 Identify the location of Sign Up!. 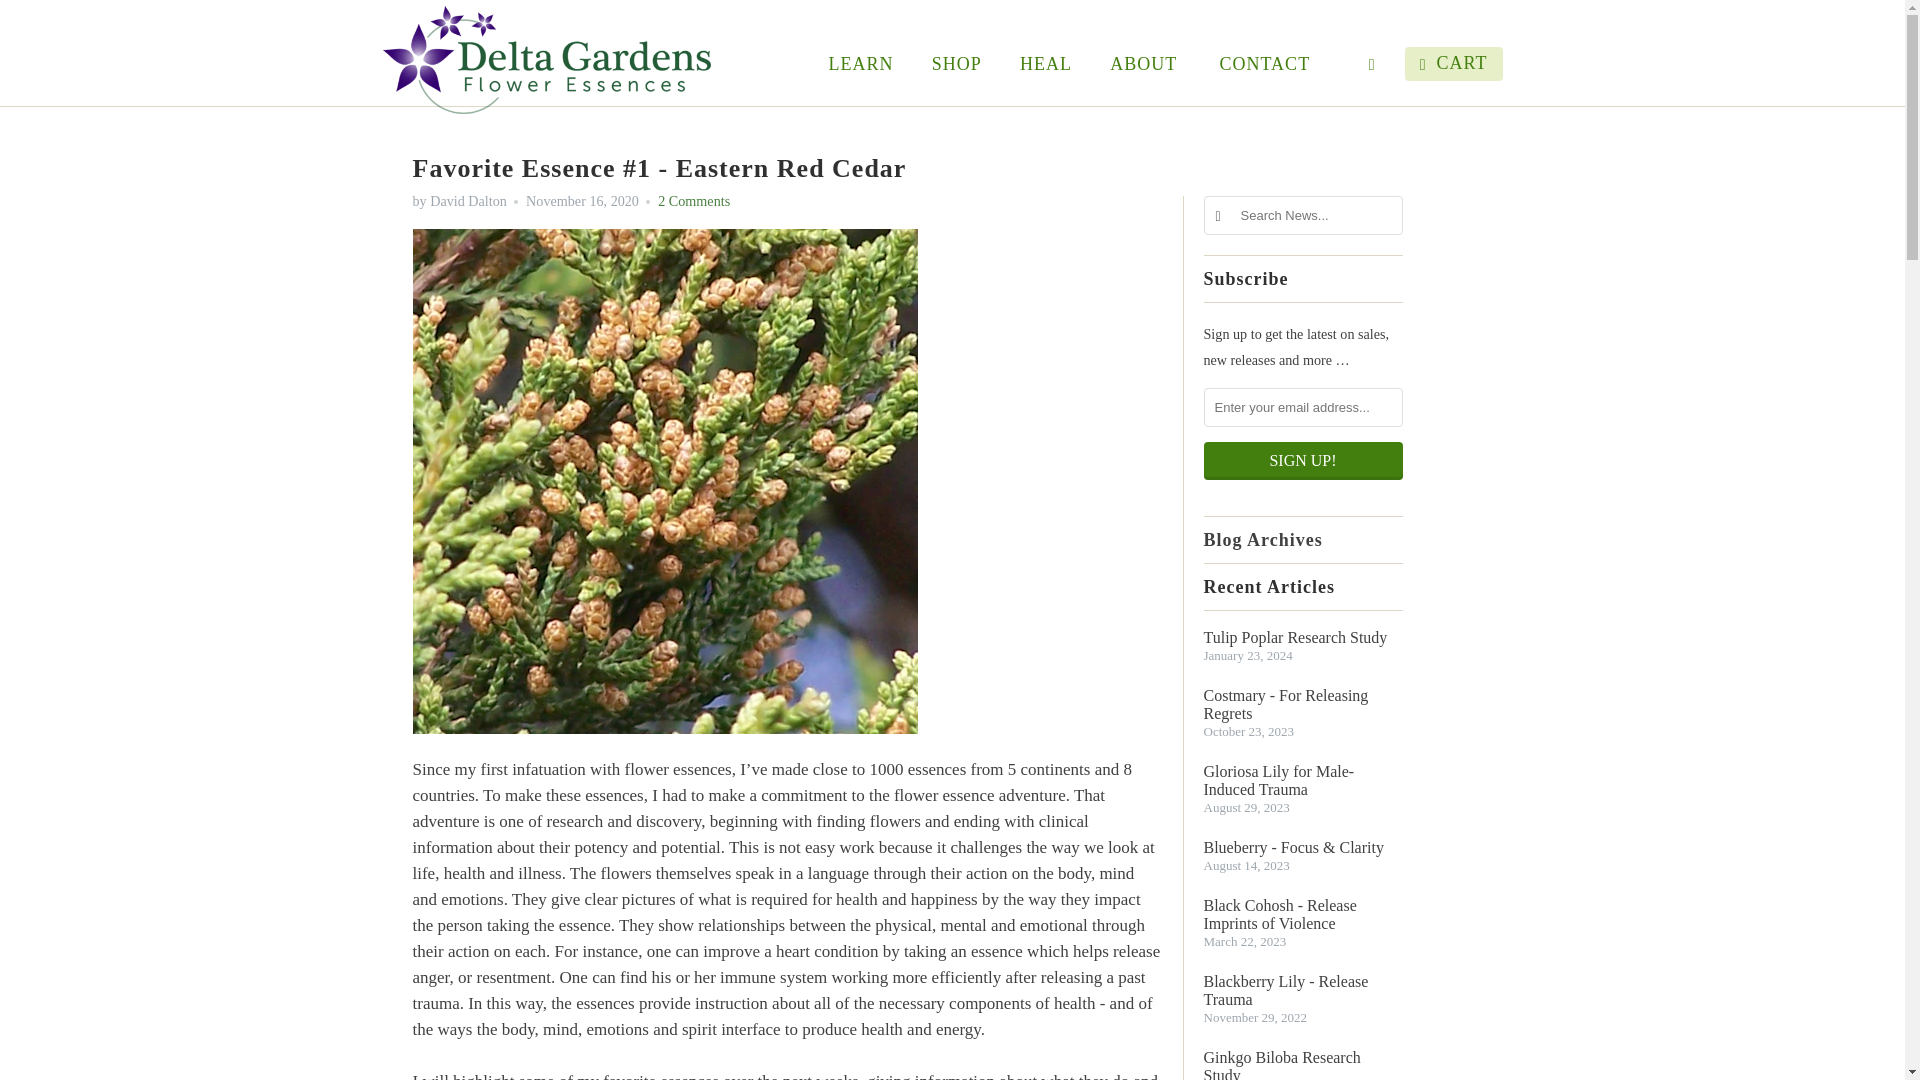
(1303, 460).